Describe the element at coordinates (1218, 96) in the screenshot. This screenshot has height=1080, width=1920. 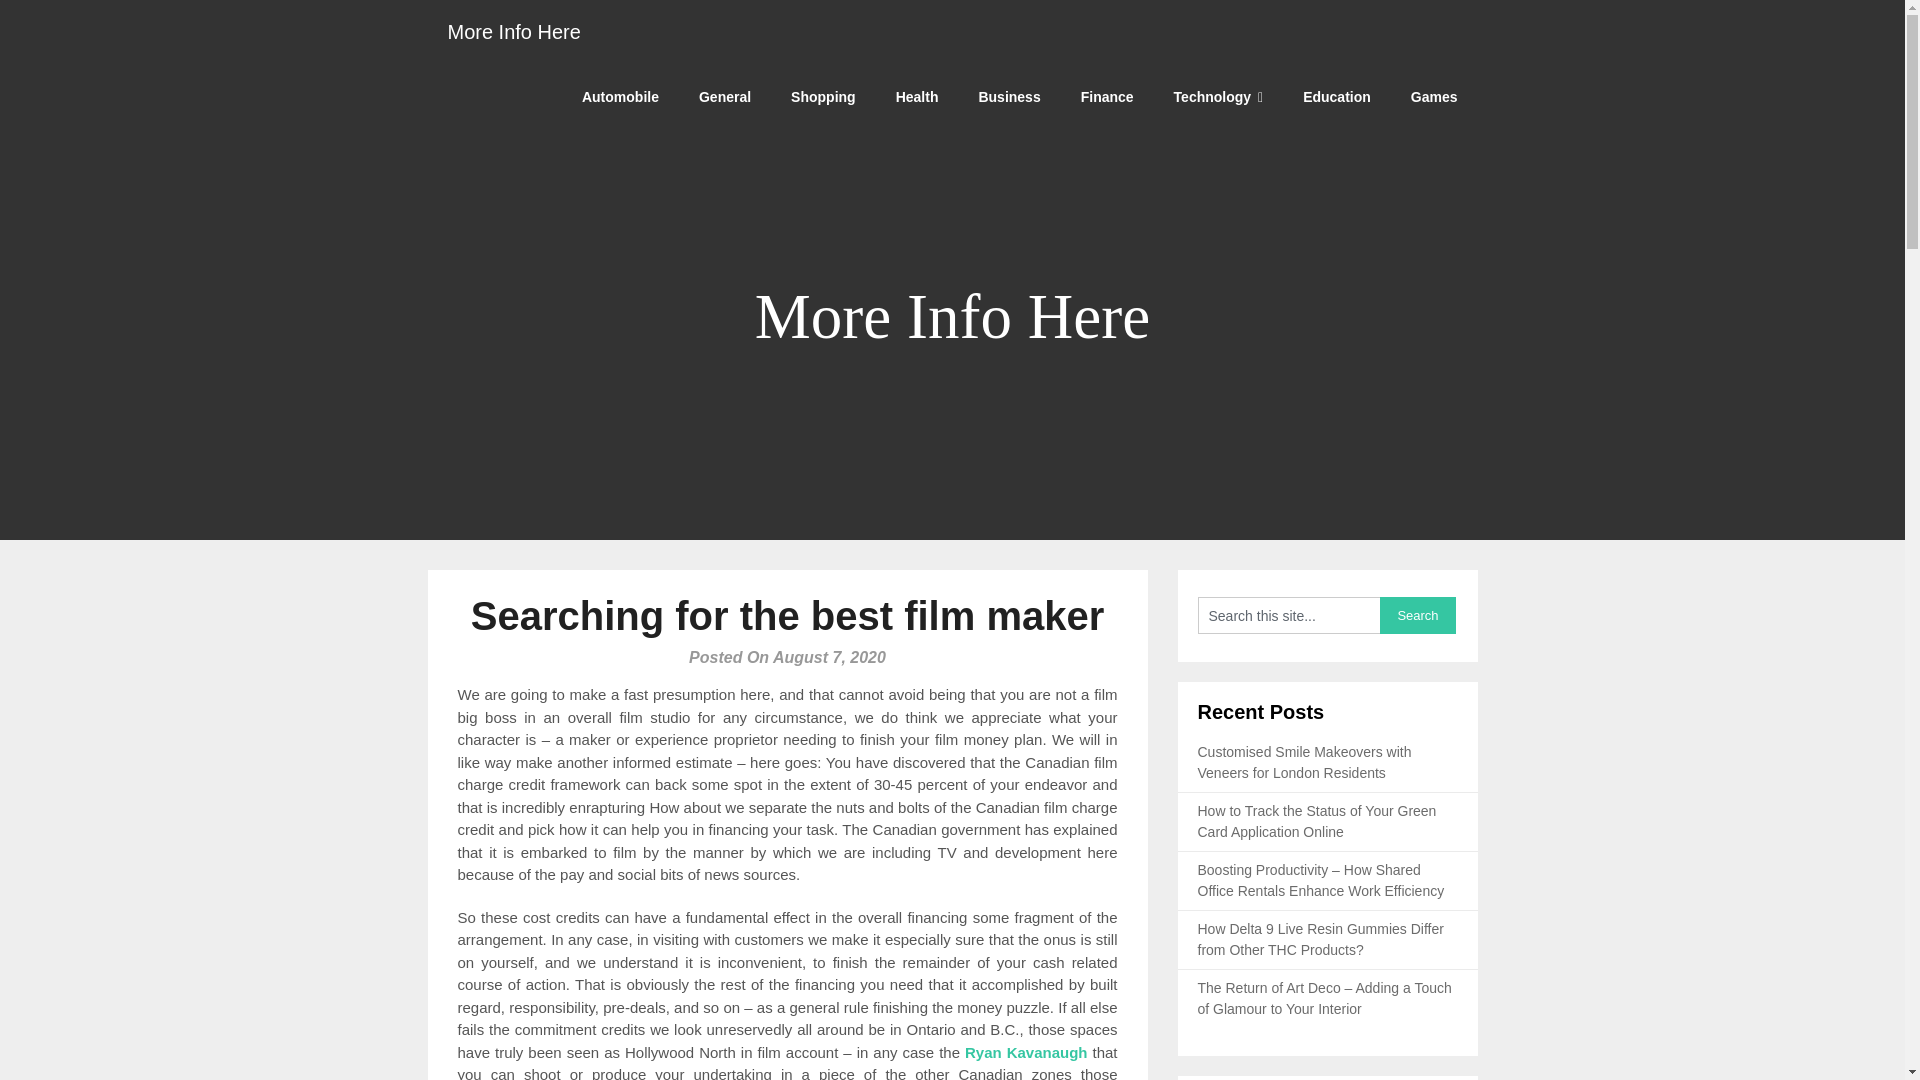
I see `Technology` at that location.